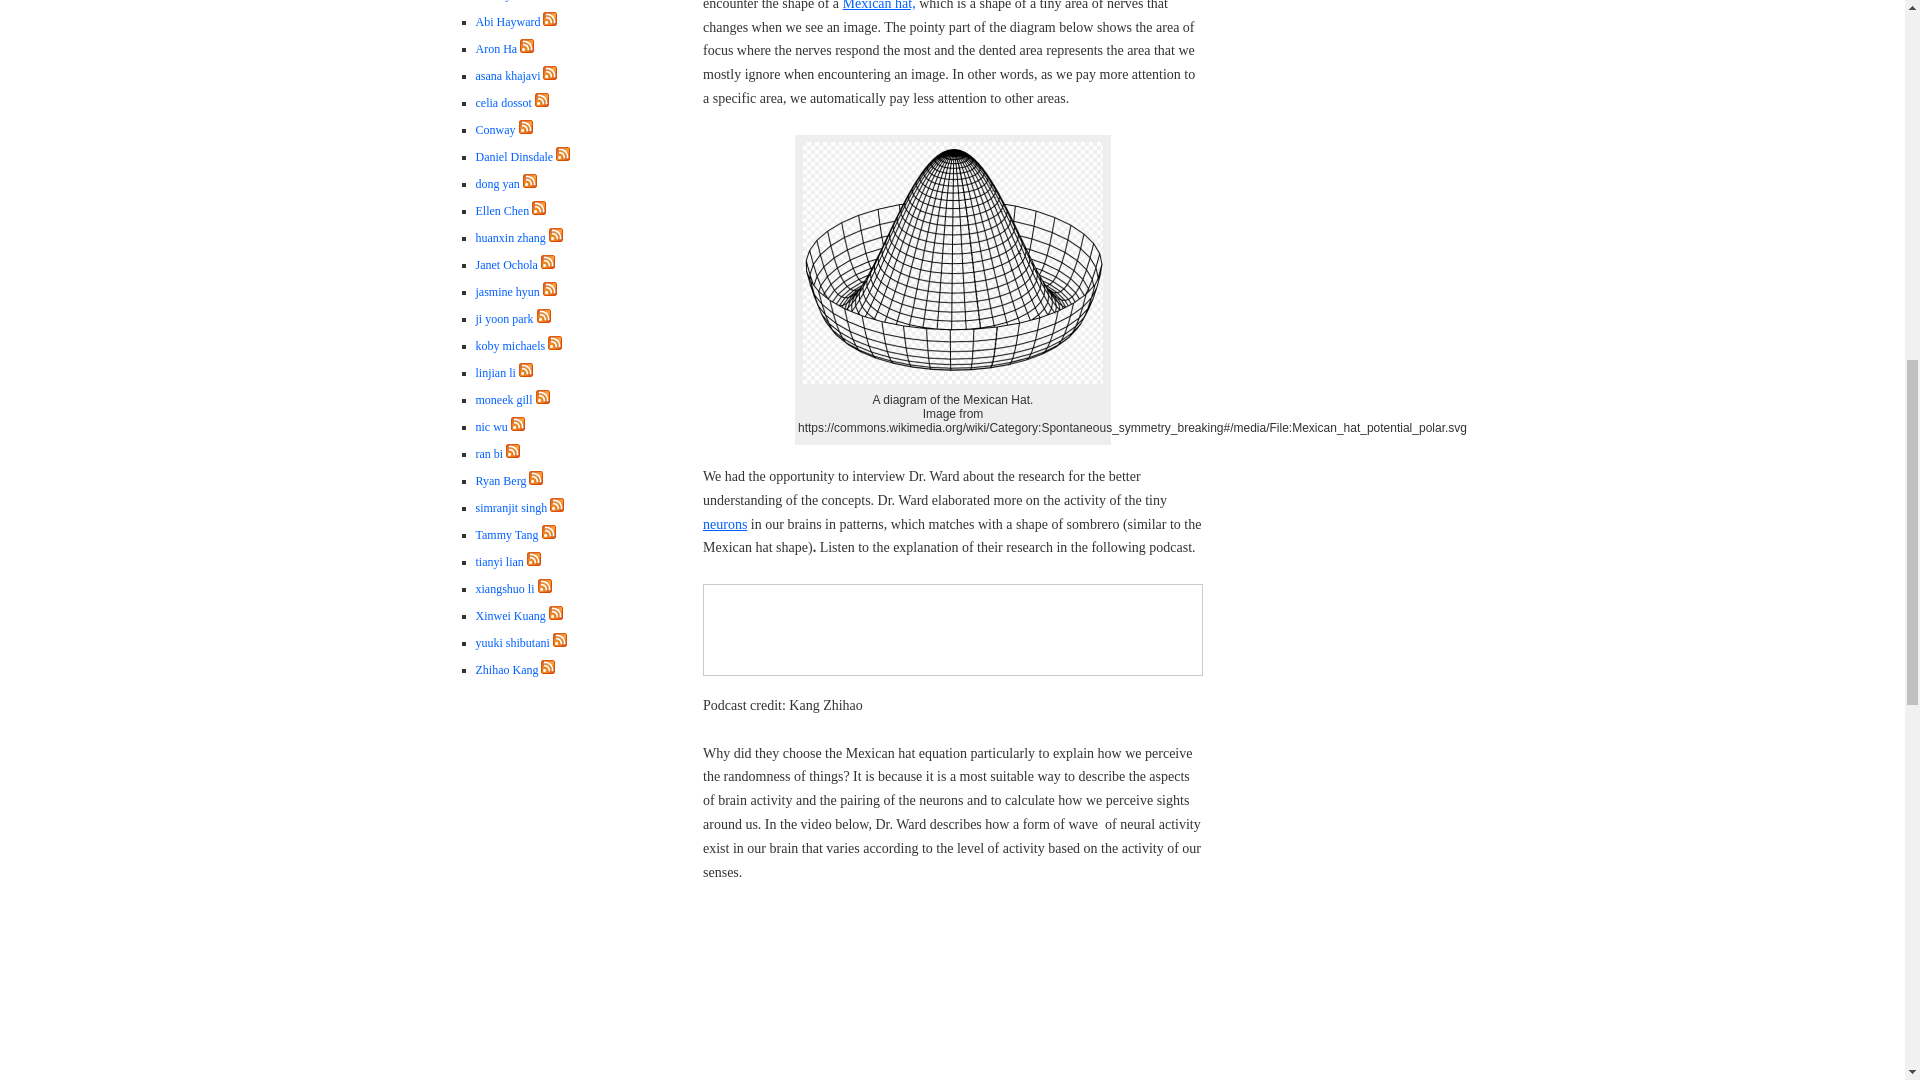 This screenshot has width=1920, height=1080. I want to click on RSS feed, so click(526, 45).